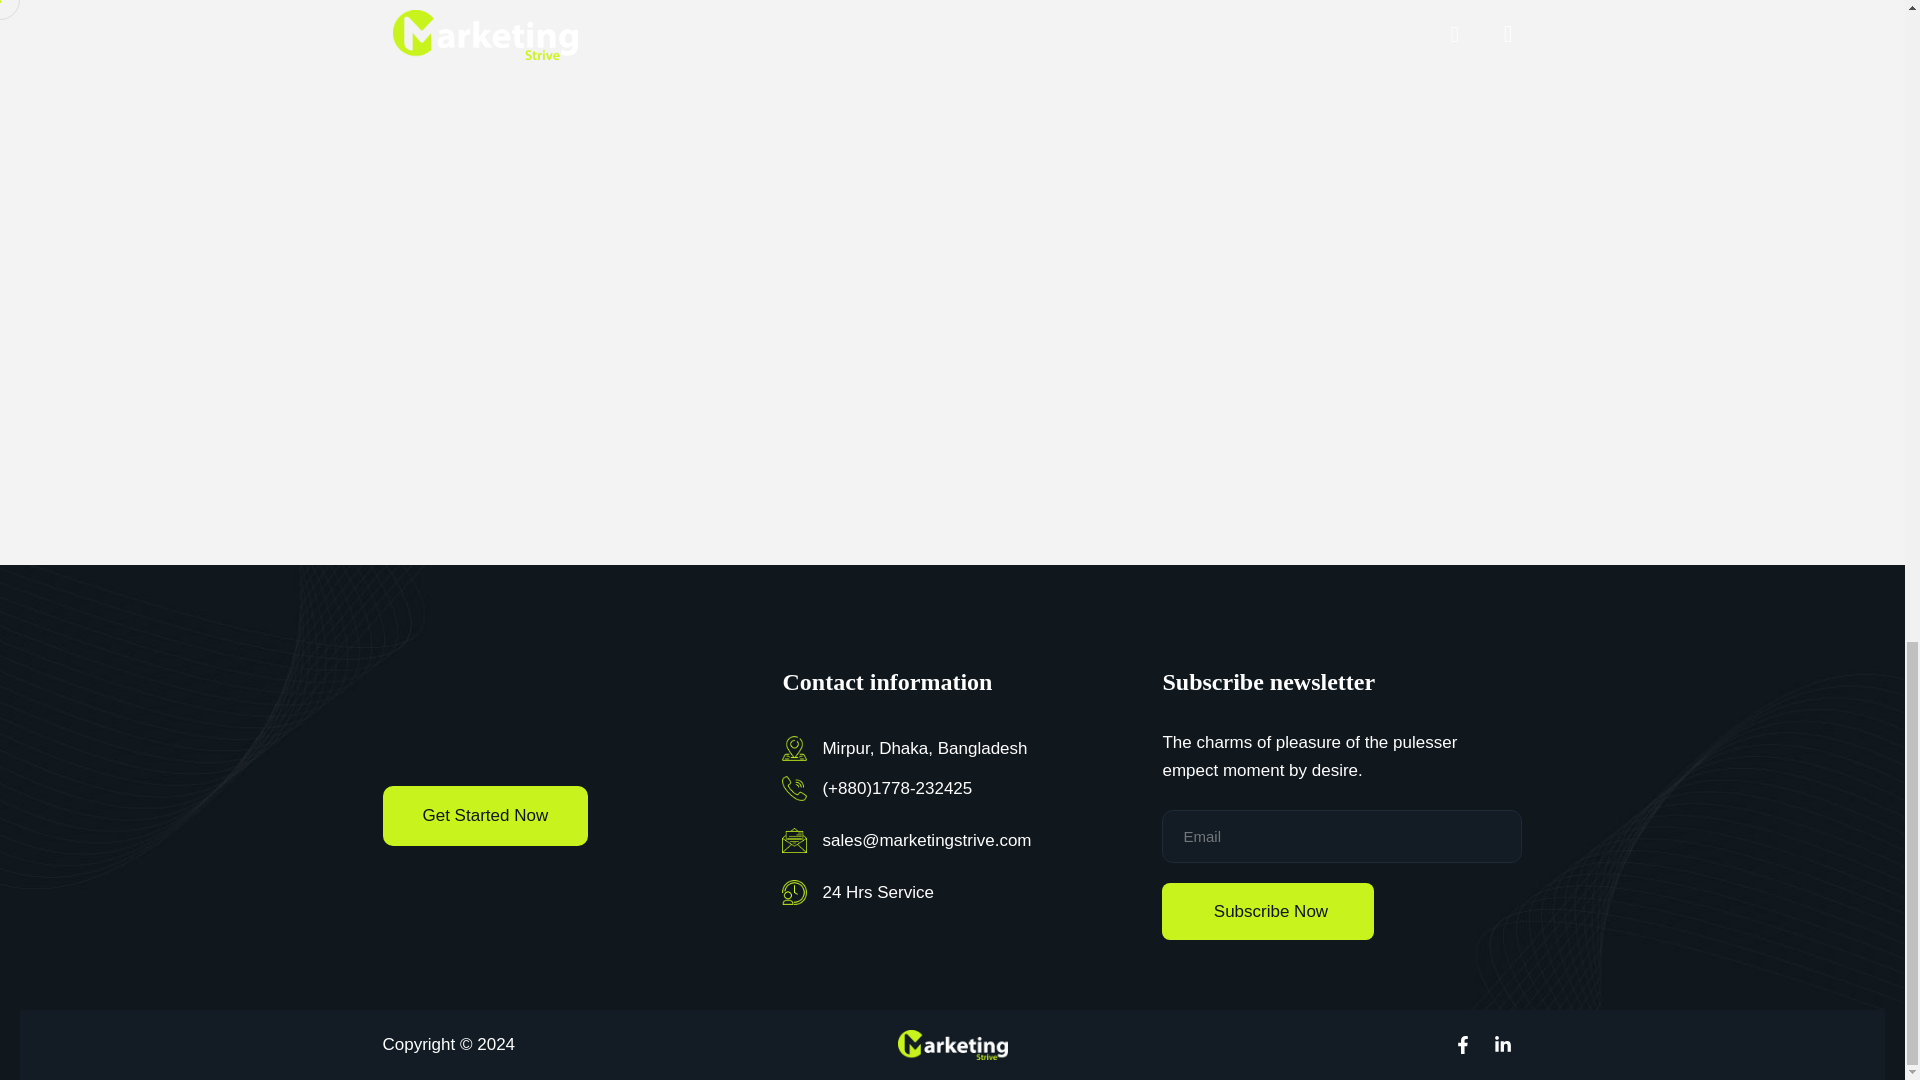 The image size is (1920, 1080). I want to click on Subscribe Now, so click(1268, 911).